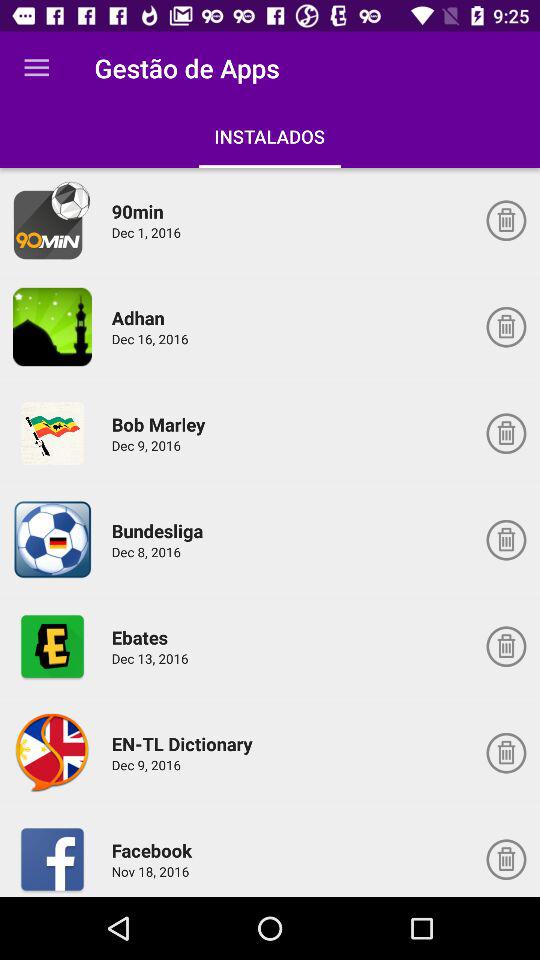 The width and height of the screenshot is (540, 960). I want to click on button to uninstall the app, so click(506, 220).